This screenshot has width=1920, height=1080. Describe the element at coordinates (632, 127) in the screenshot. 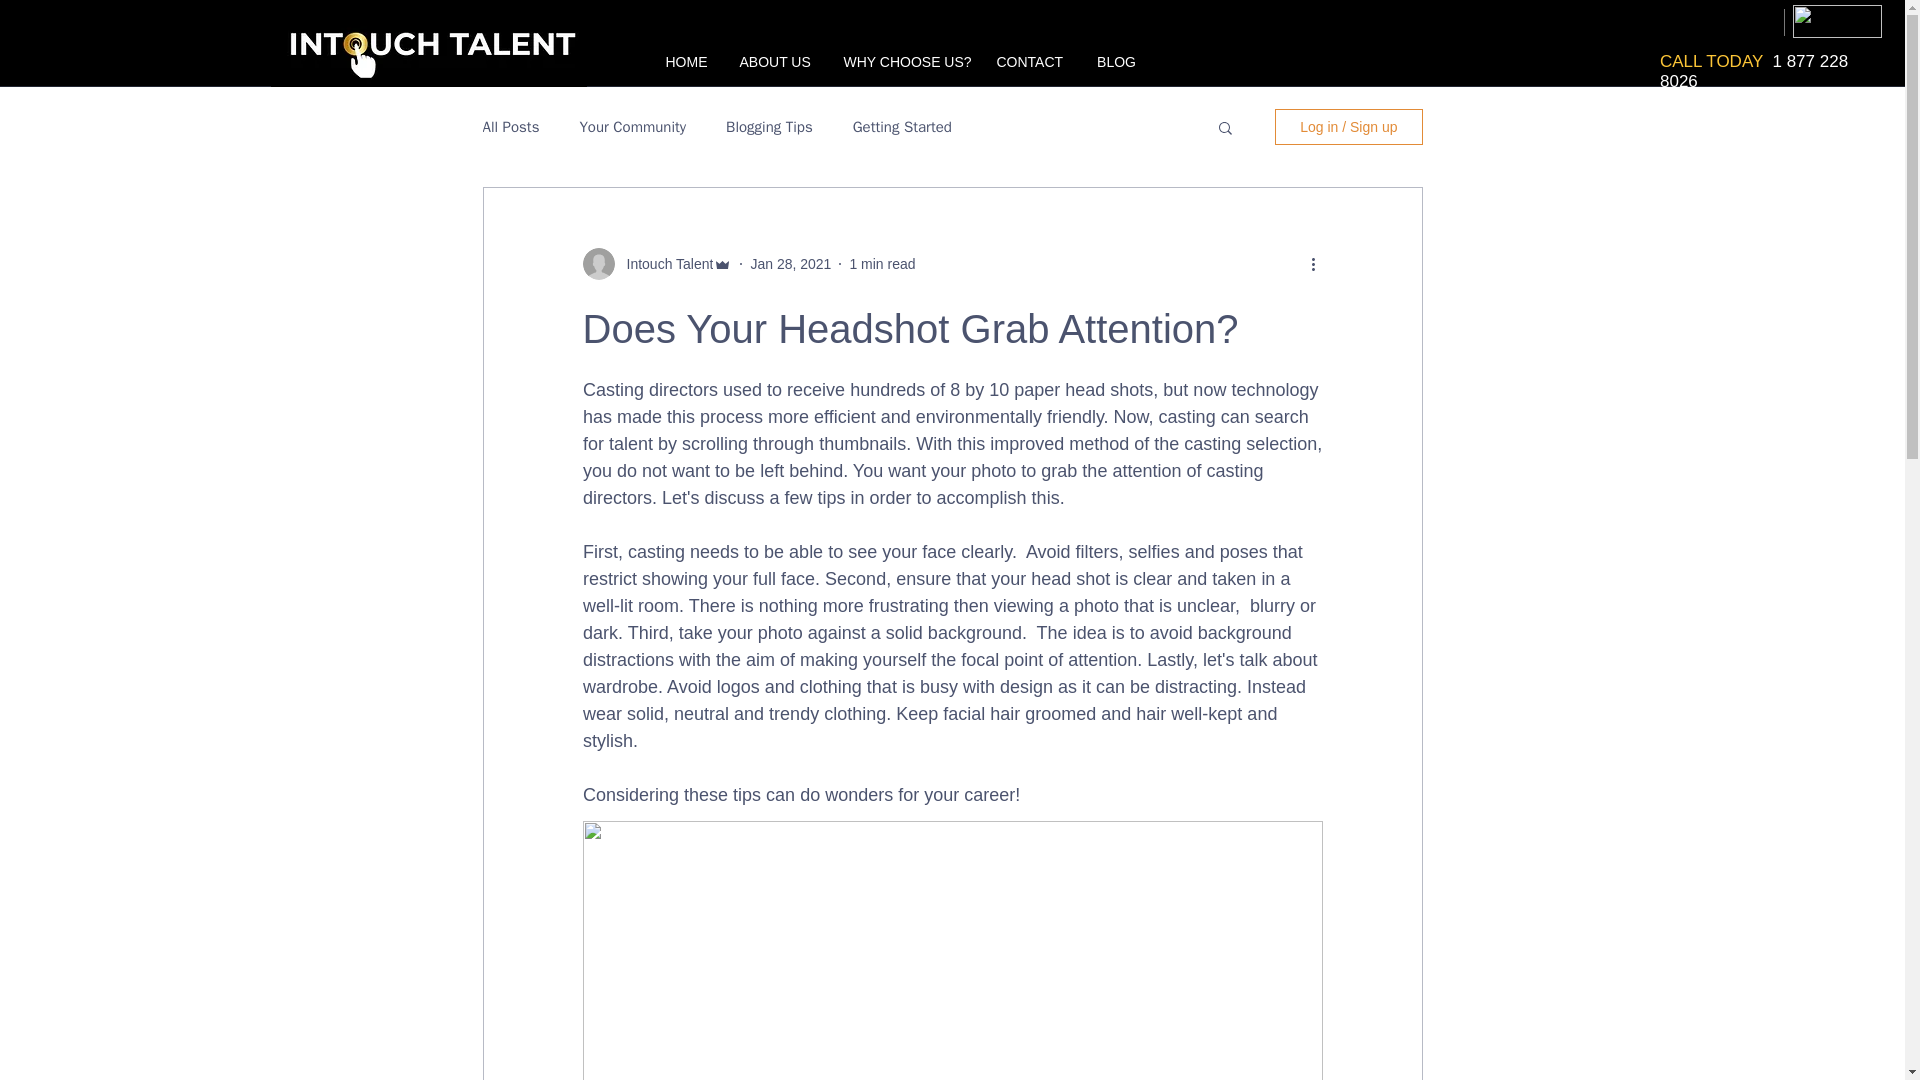

I see `Your Community` at that location.